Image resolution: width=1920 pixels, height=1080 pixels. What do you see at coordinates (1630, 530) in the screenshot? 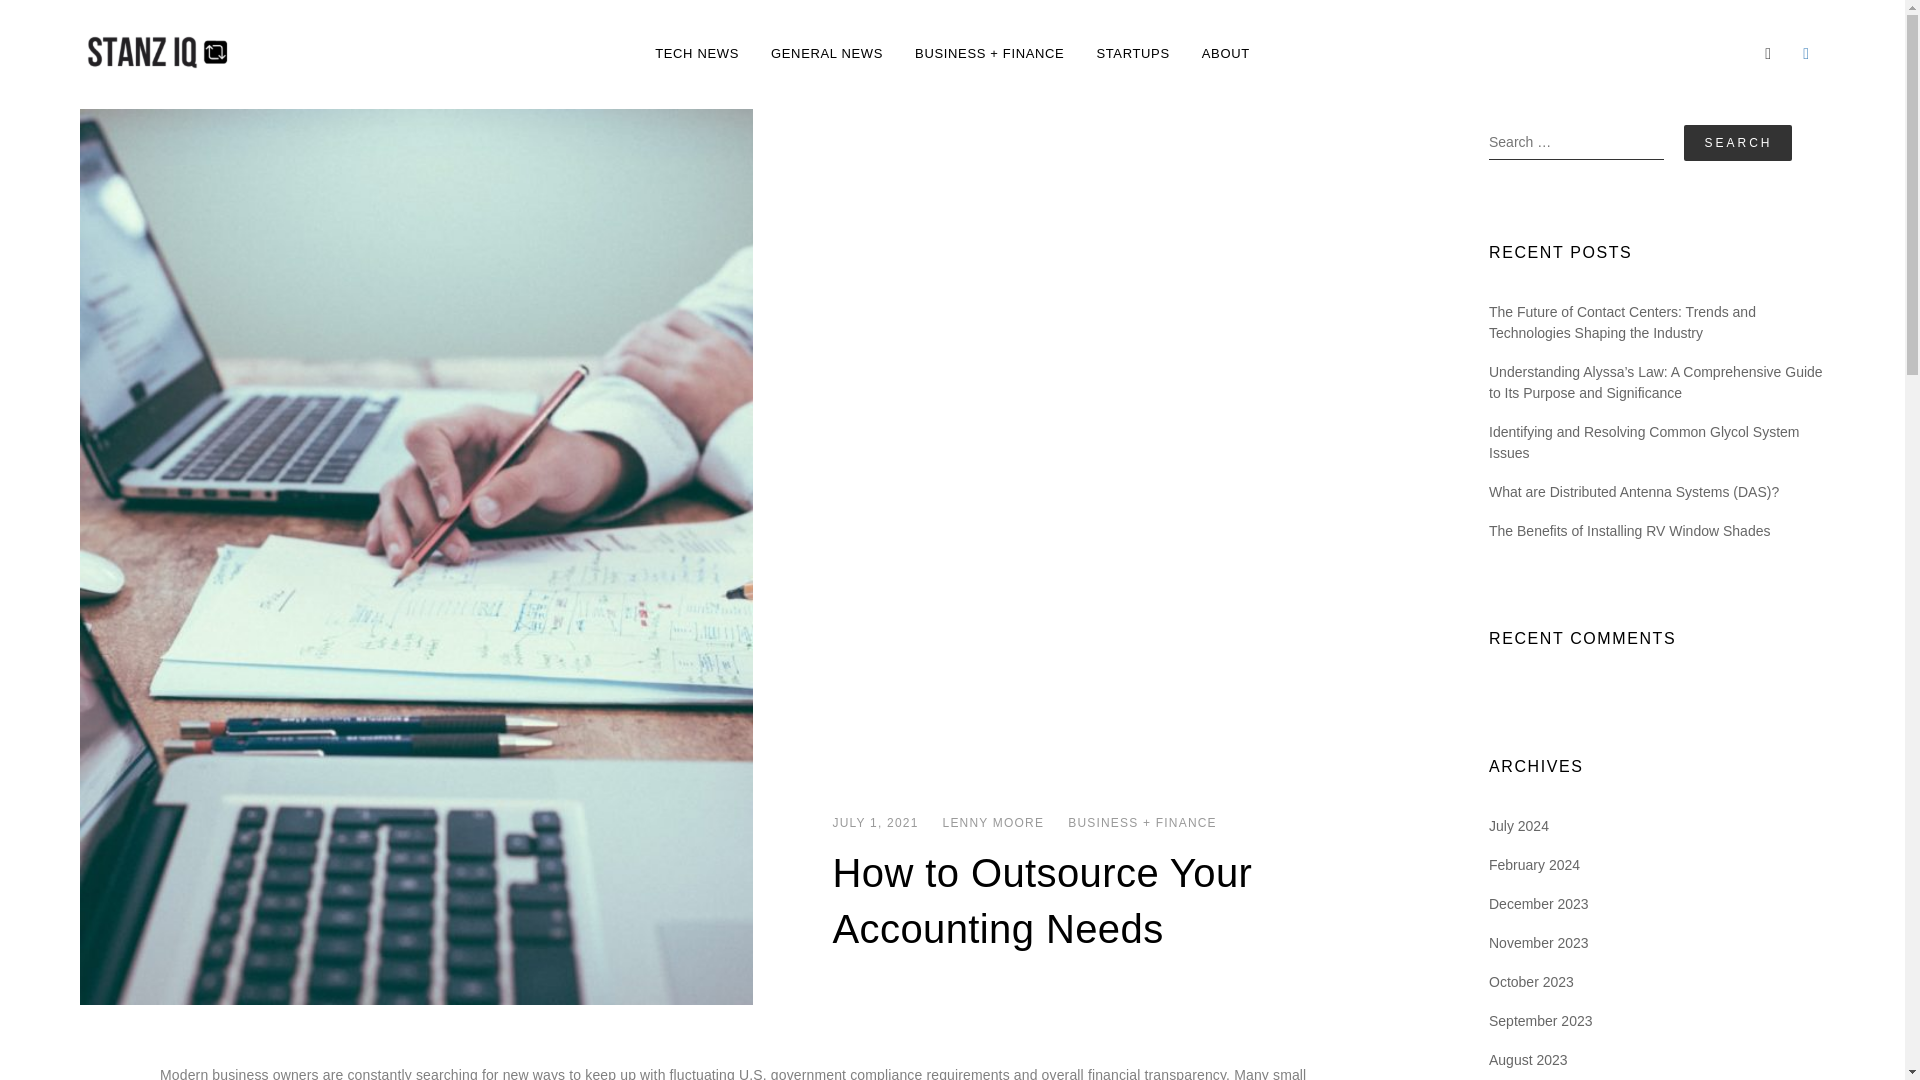
I see `The Benefits of Installing RV Window Shades` at bounding box center [1630, 530].